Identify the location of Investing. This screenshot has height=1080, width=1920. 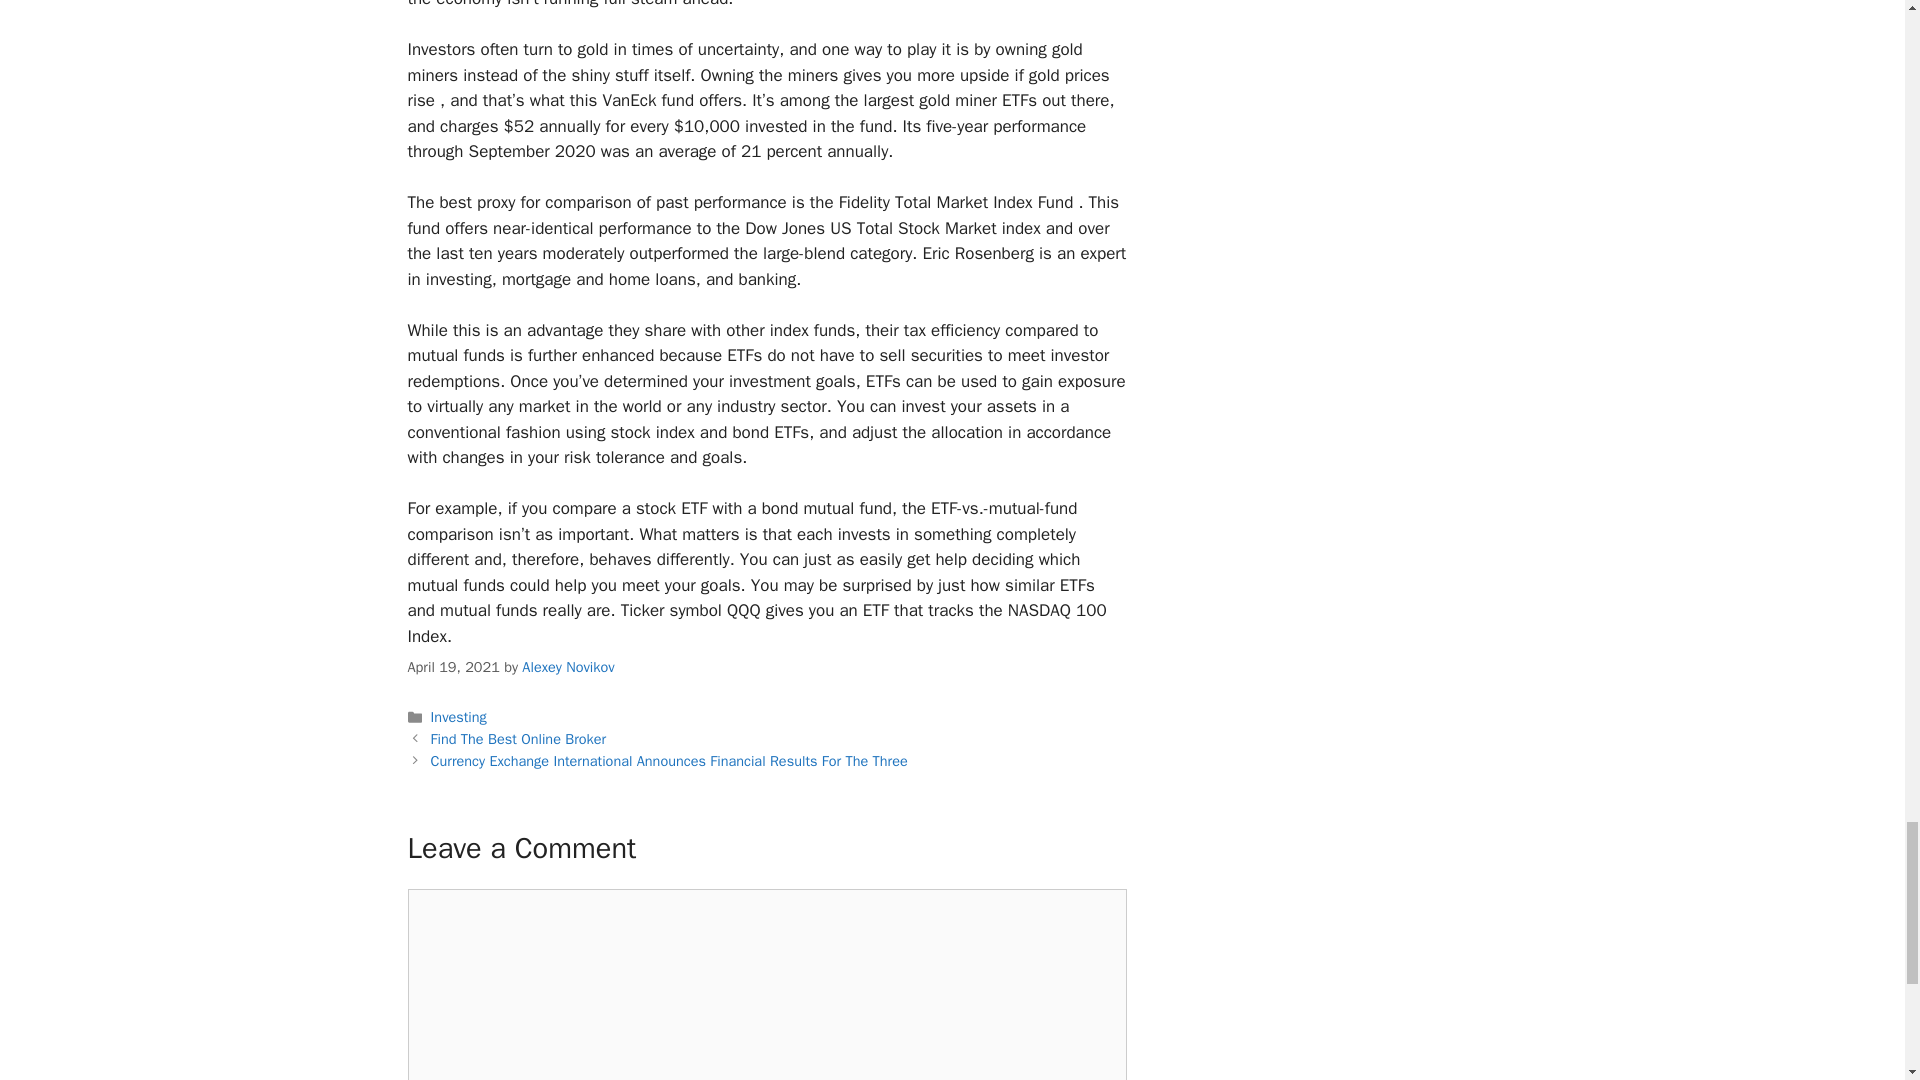
(458, 716).